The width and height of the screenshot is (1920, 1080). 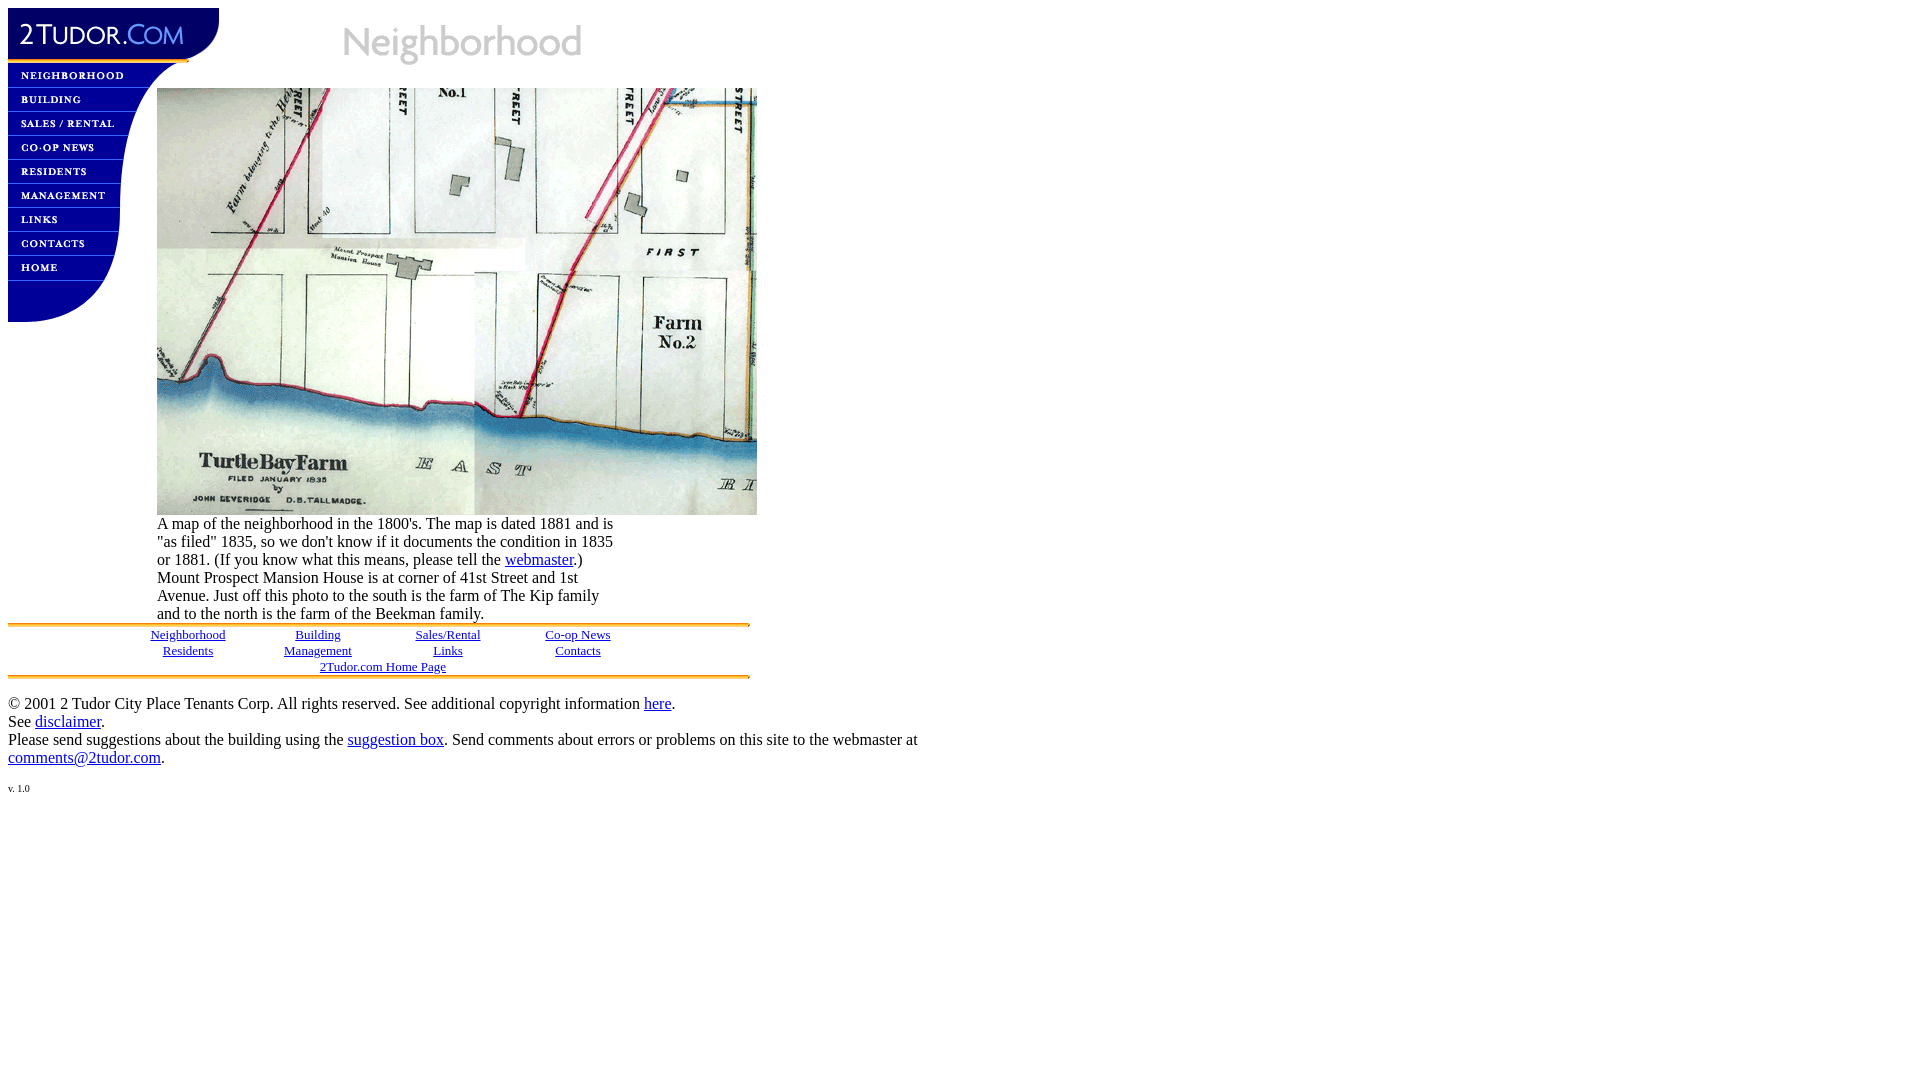 I want to click on here, so click(x=658, y=704).